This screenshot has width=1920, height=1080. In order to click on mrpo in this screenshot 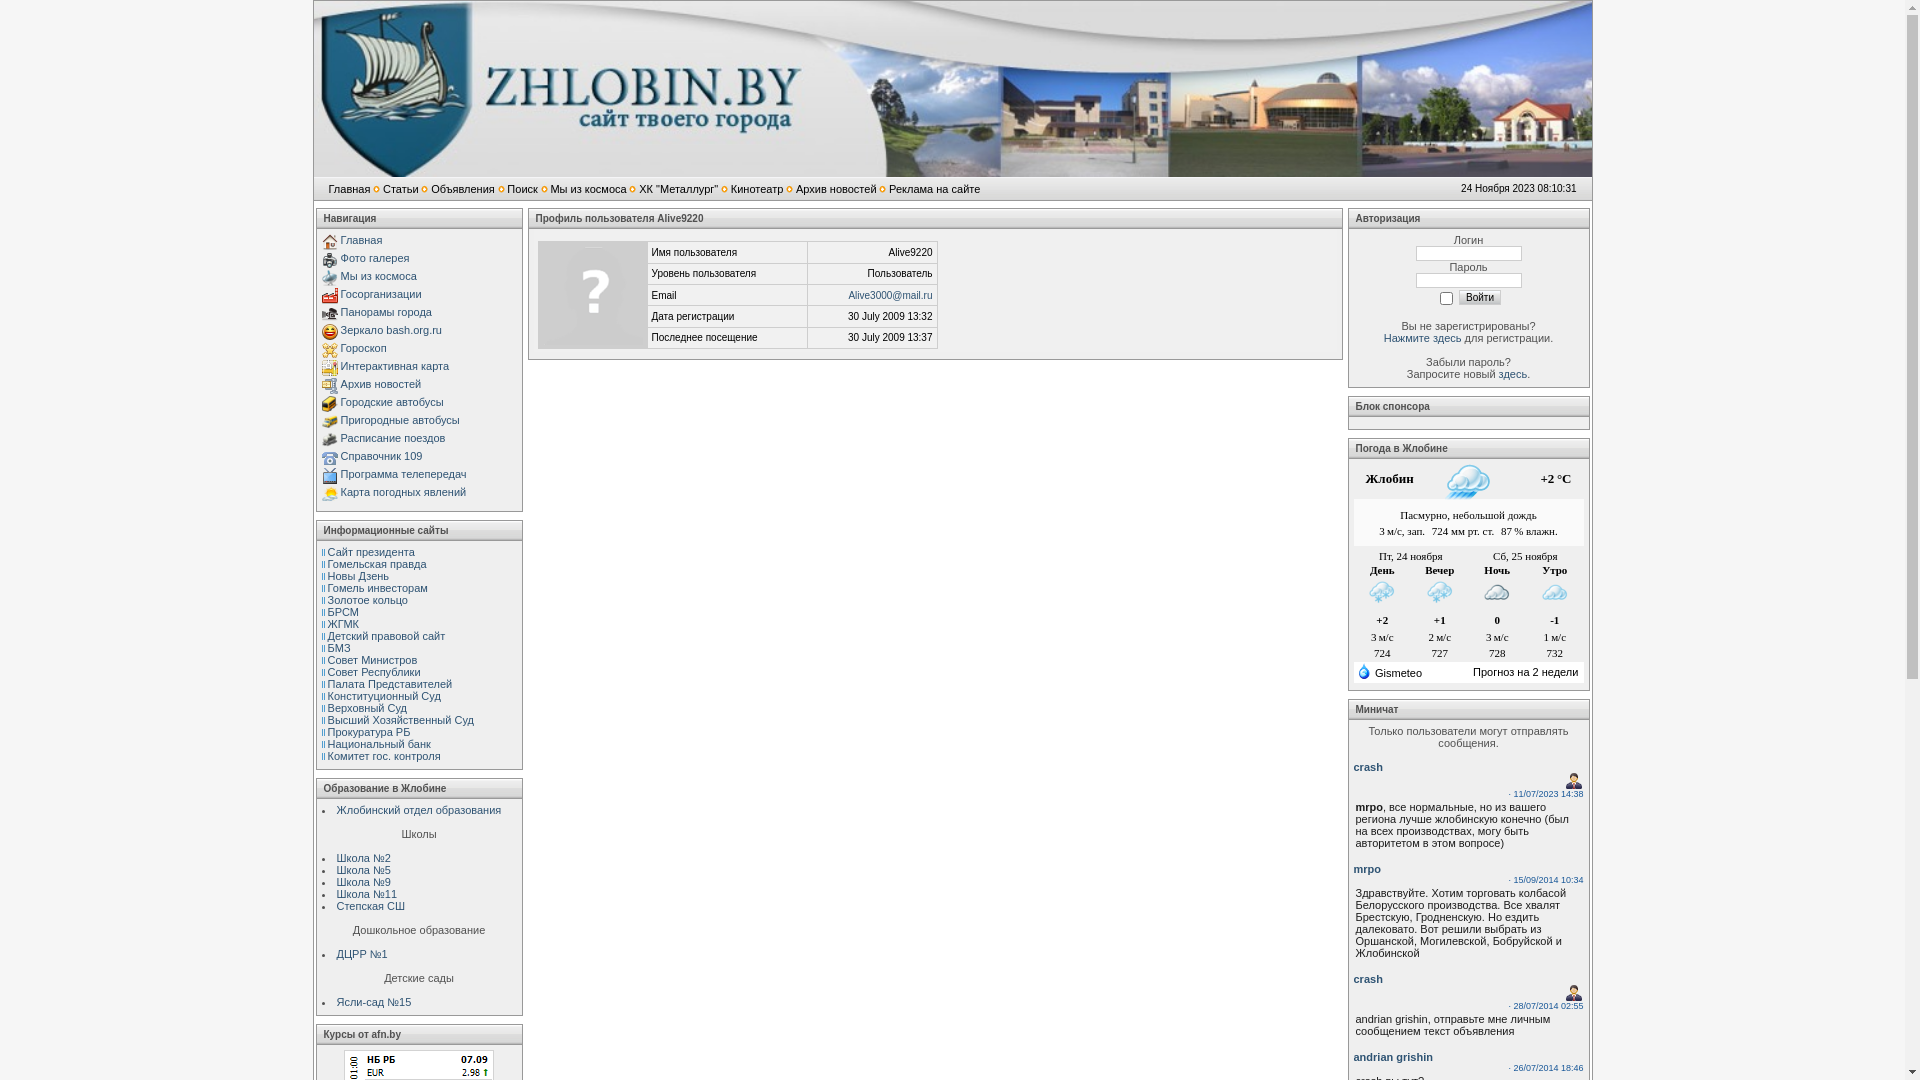, I will do `click(1368, 869)`.